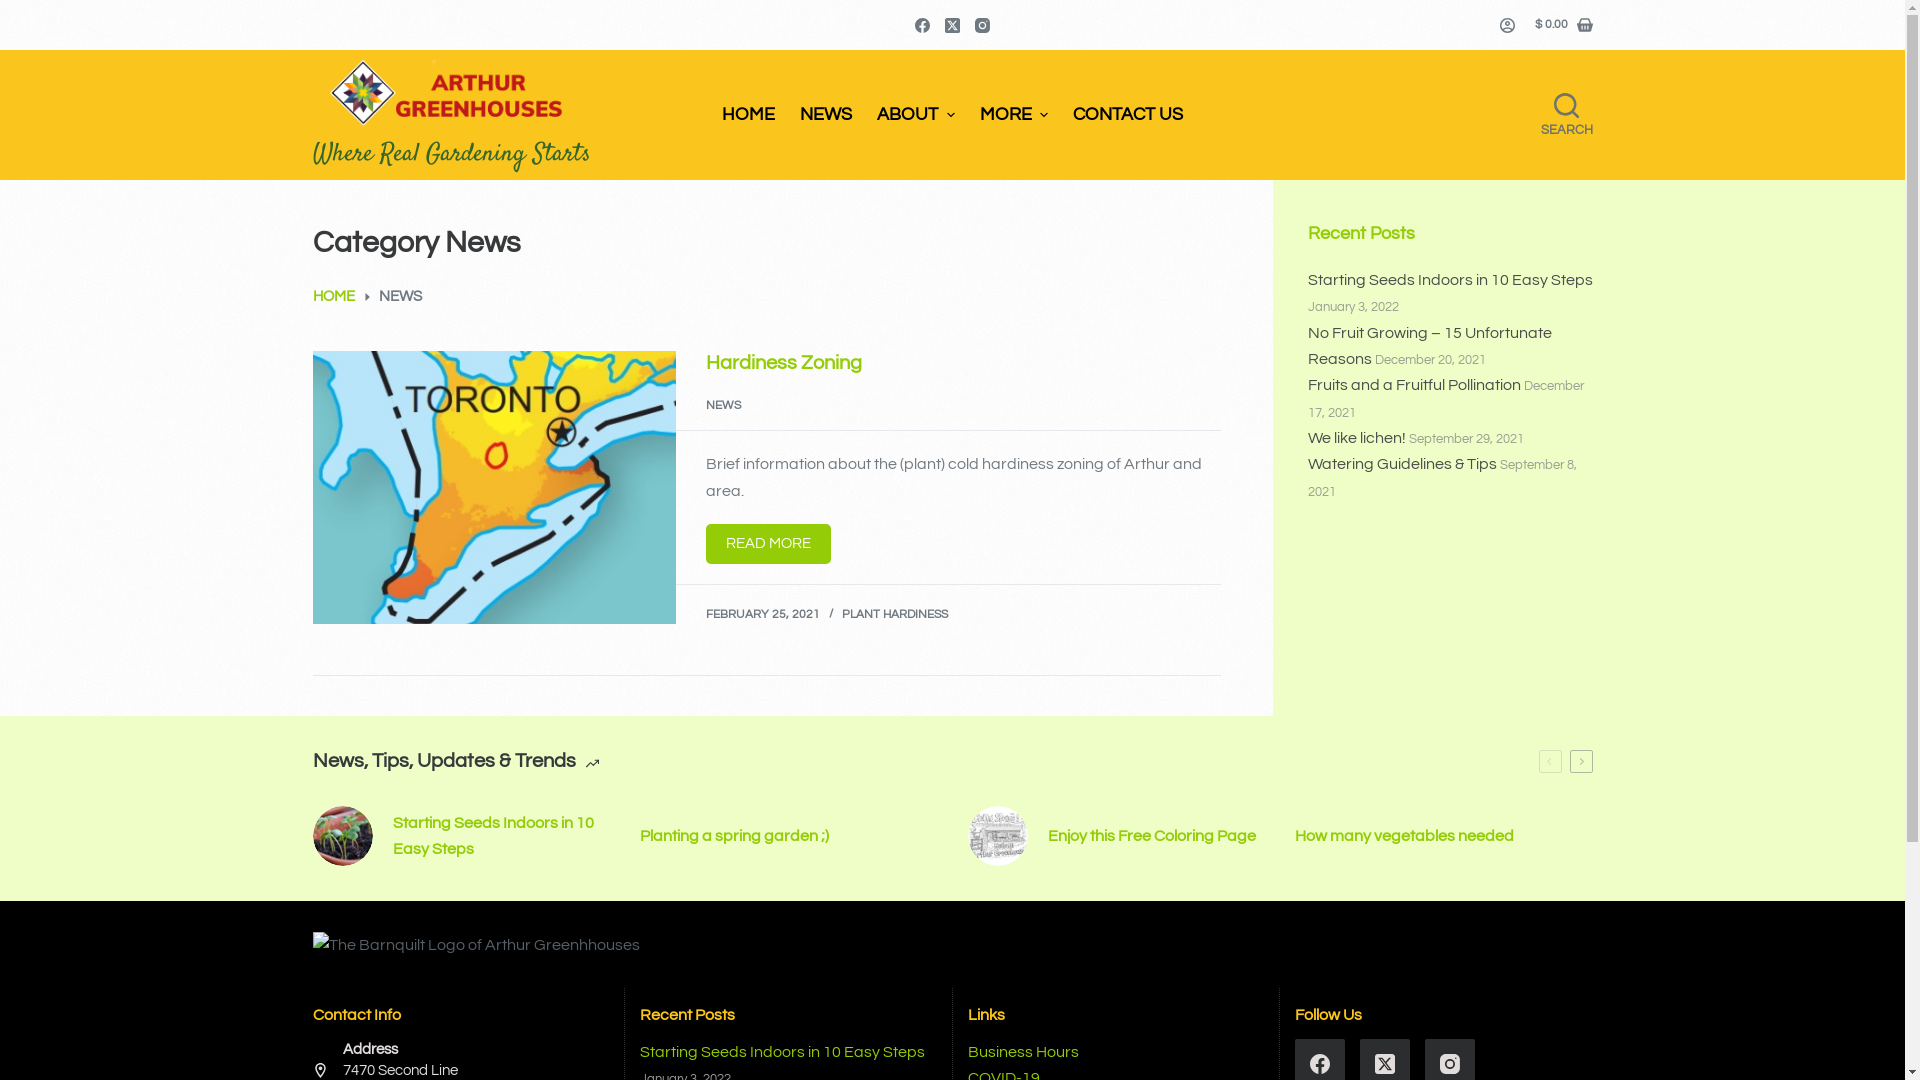 This screenshot has width=1920, height=1080. I want to click on PLANT HARDINESS, so click(895, 614).